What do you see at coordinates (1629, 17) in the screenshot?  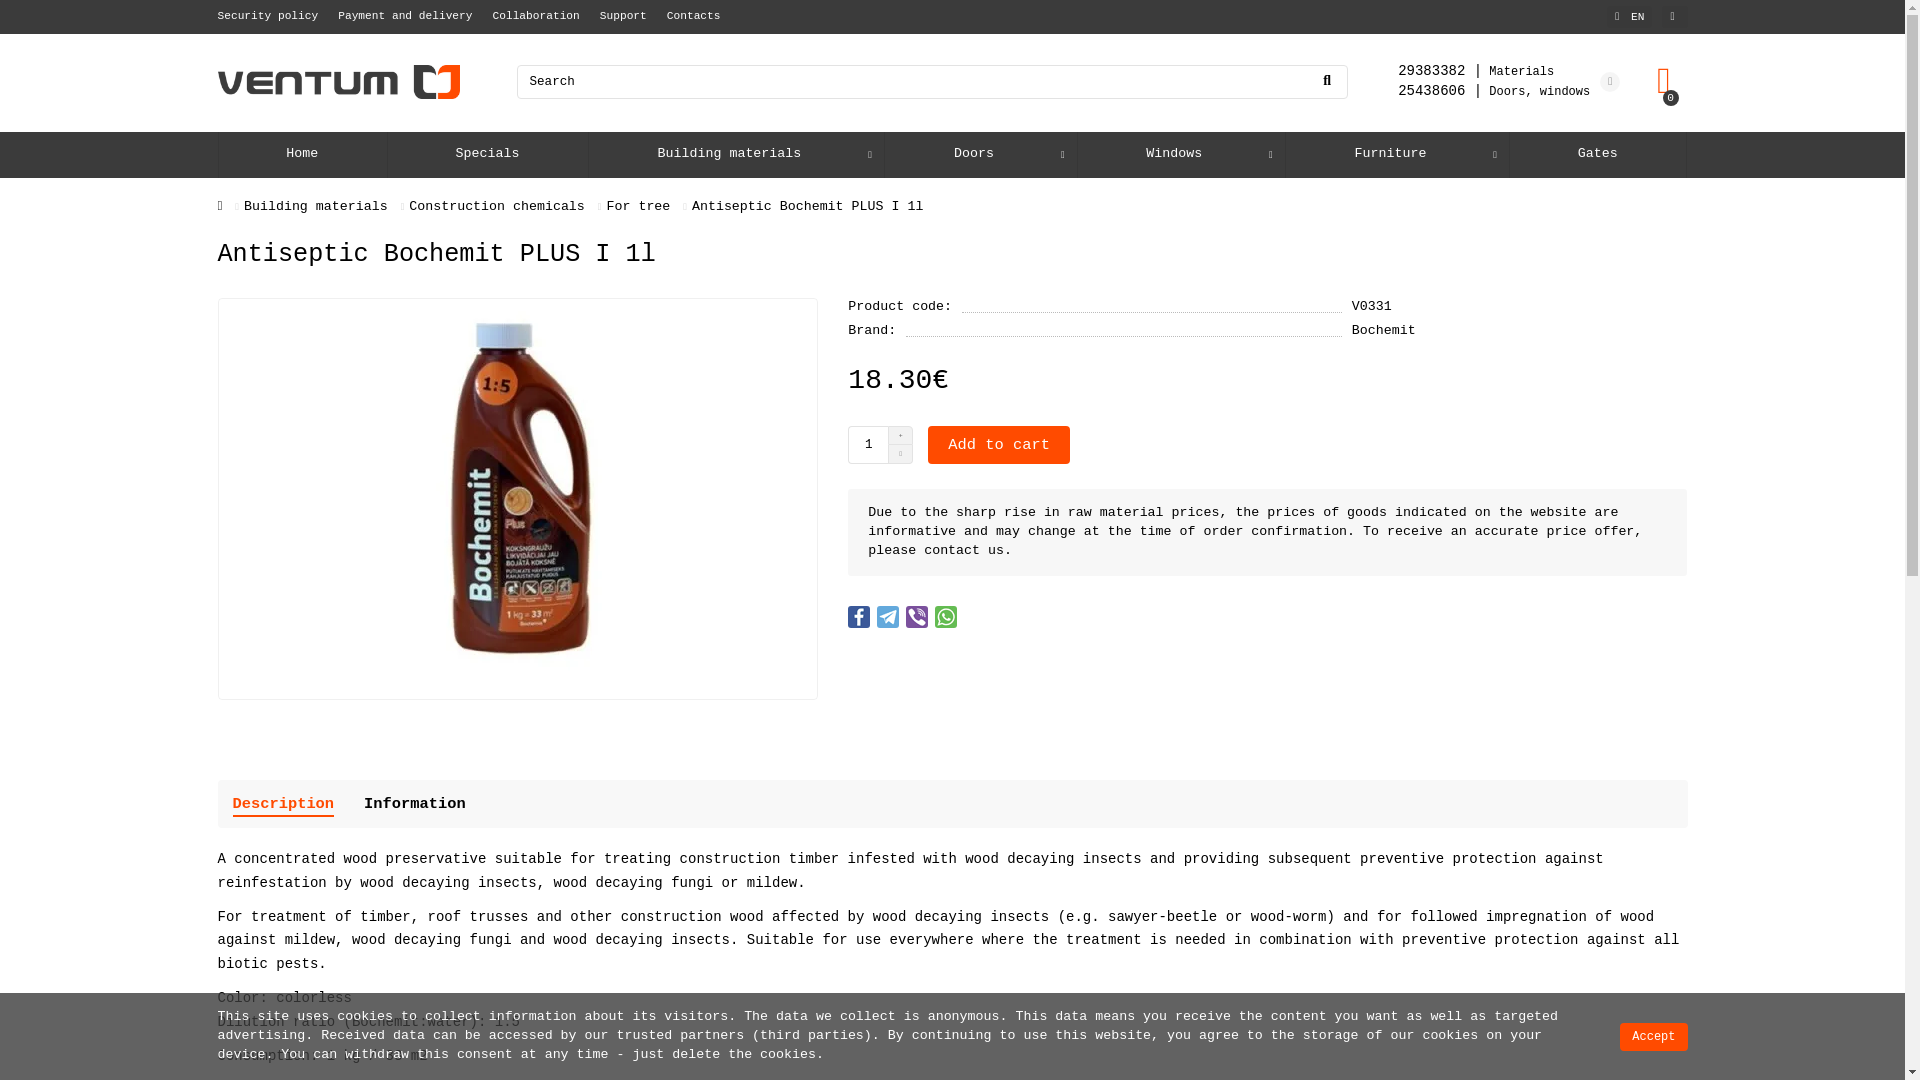 I see `EN` at bounding box center [1629, 17].